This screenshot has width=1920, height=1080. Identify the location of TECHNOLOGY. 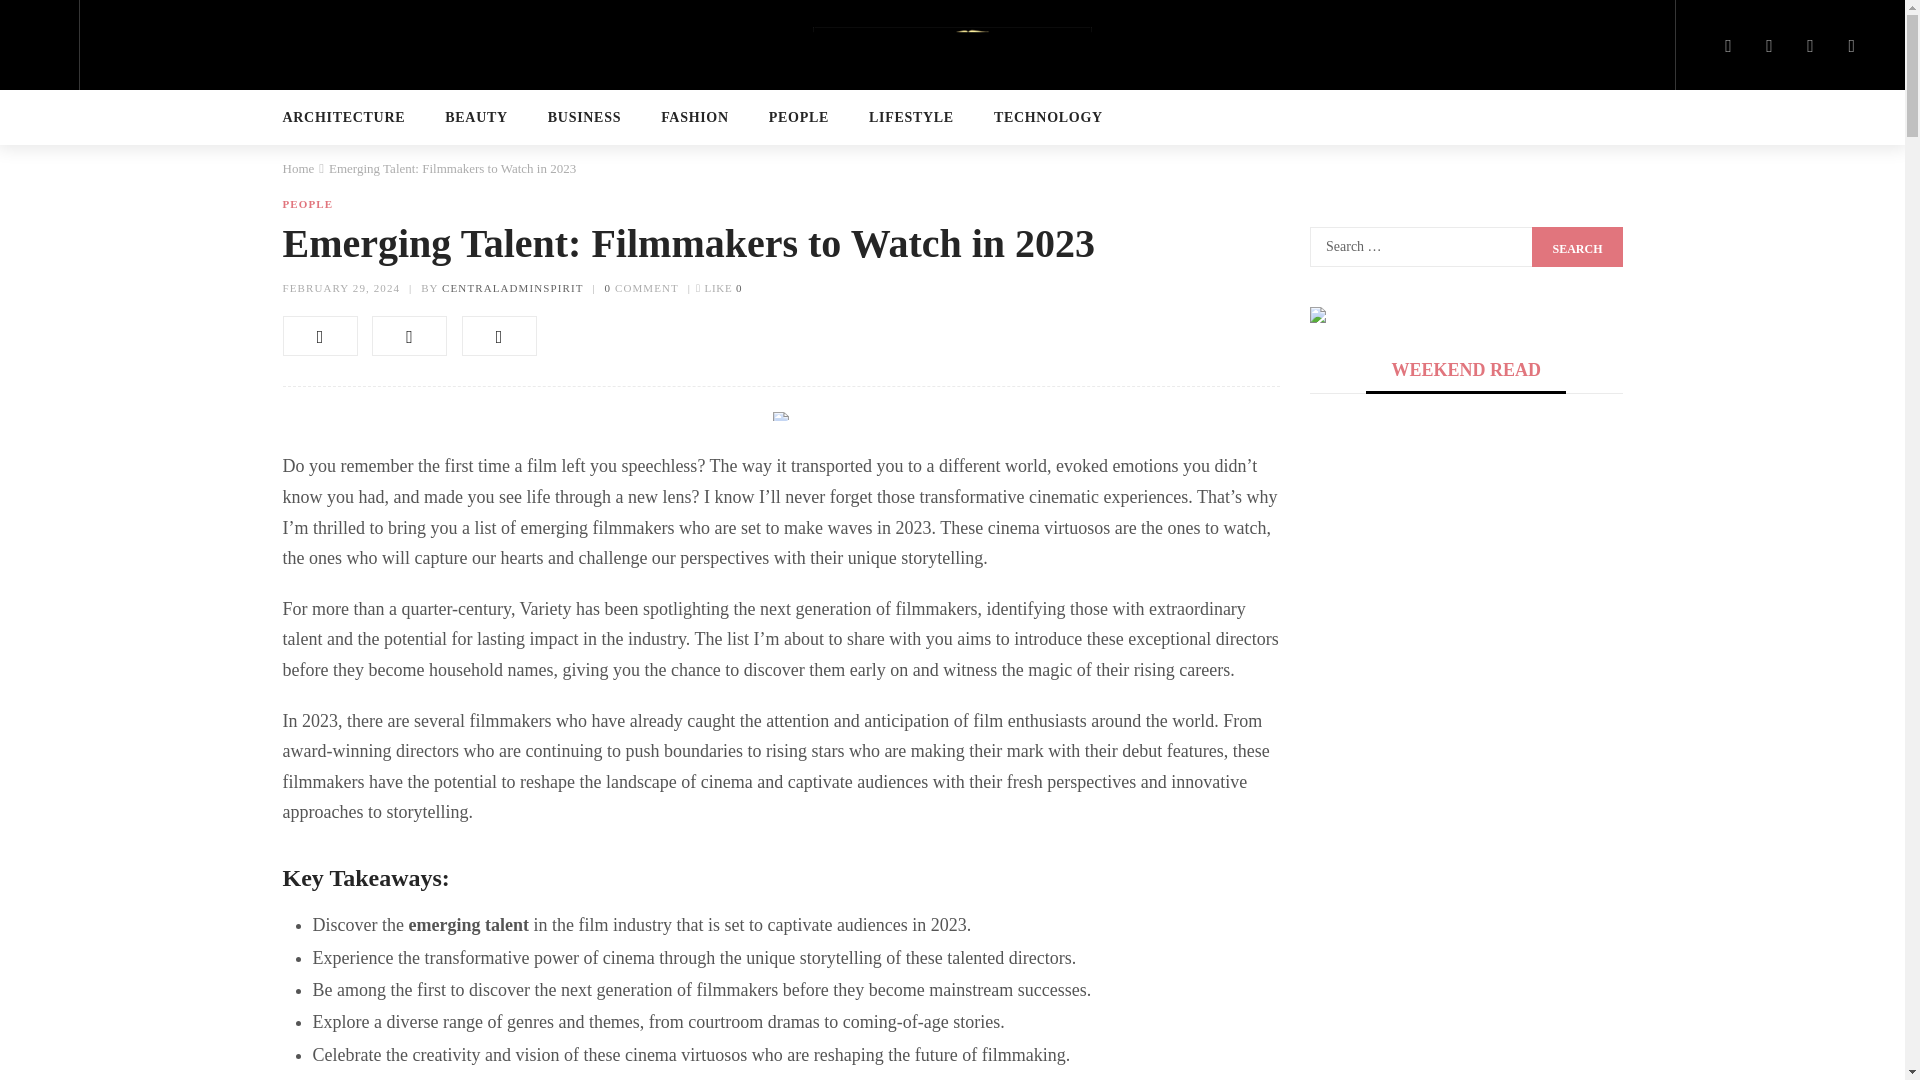
(1048, 118).